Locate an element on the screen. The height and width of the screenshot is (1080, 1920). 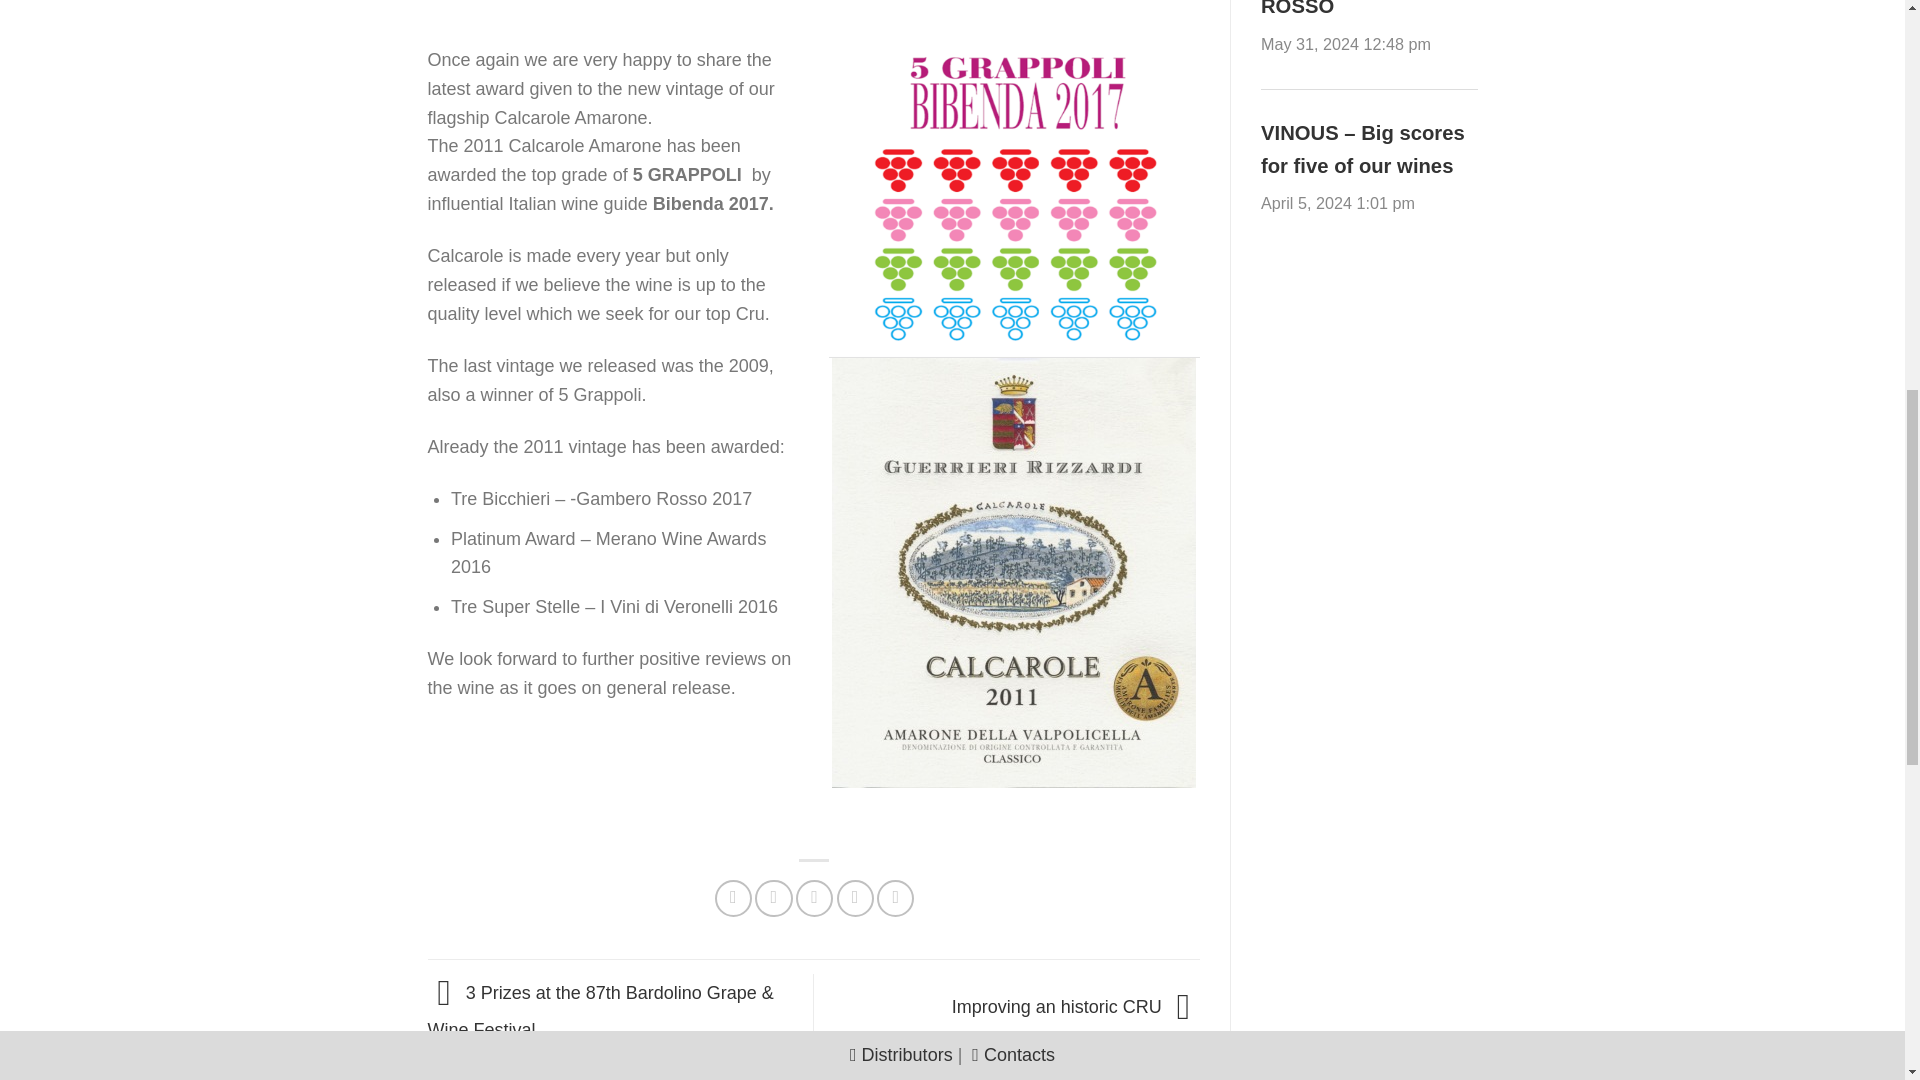
Share on Twitter is located at coordinates (772, 898).